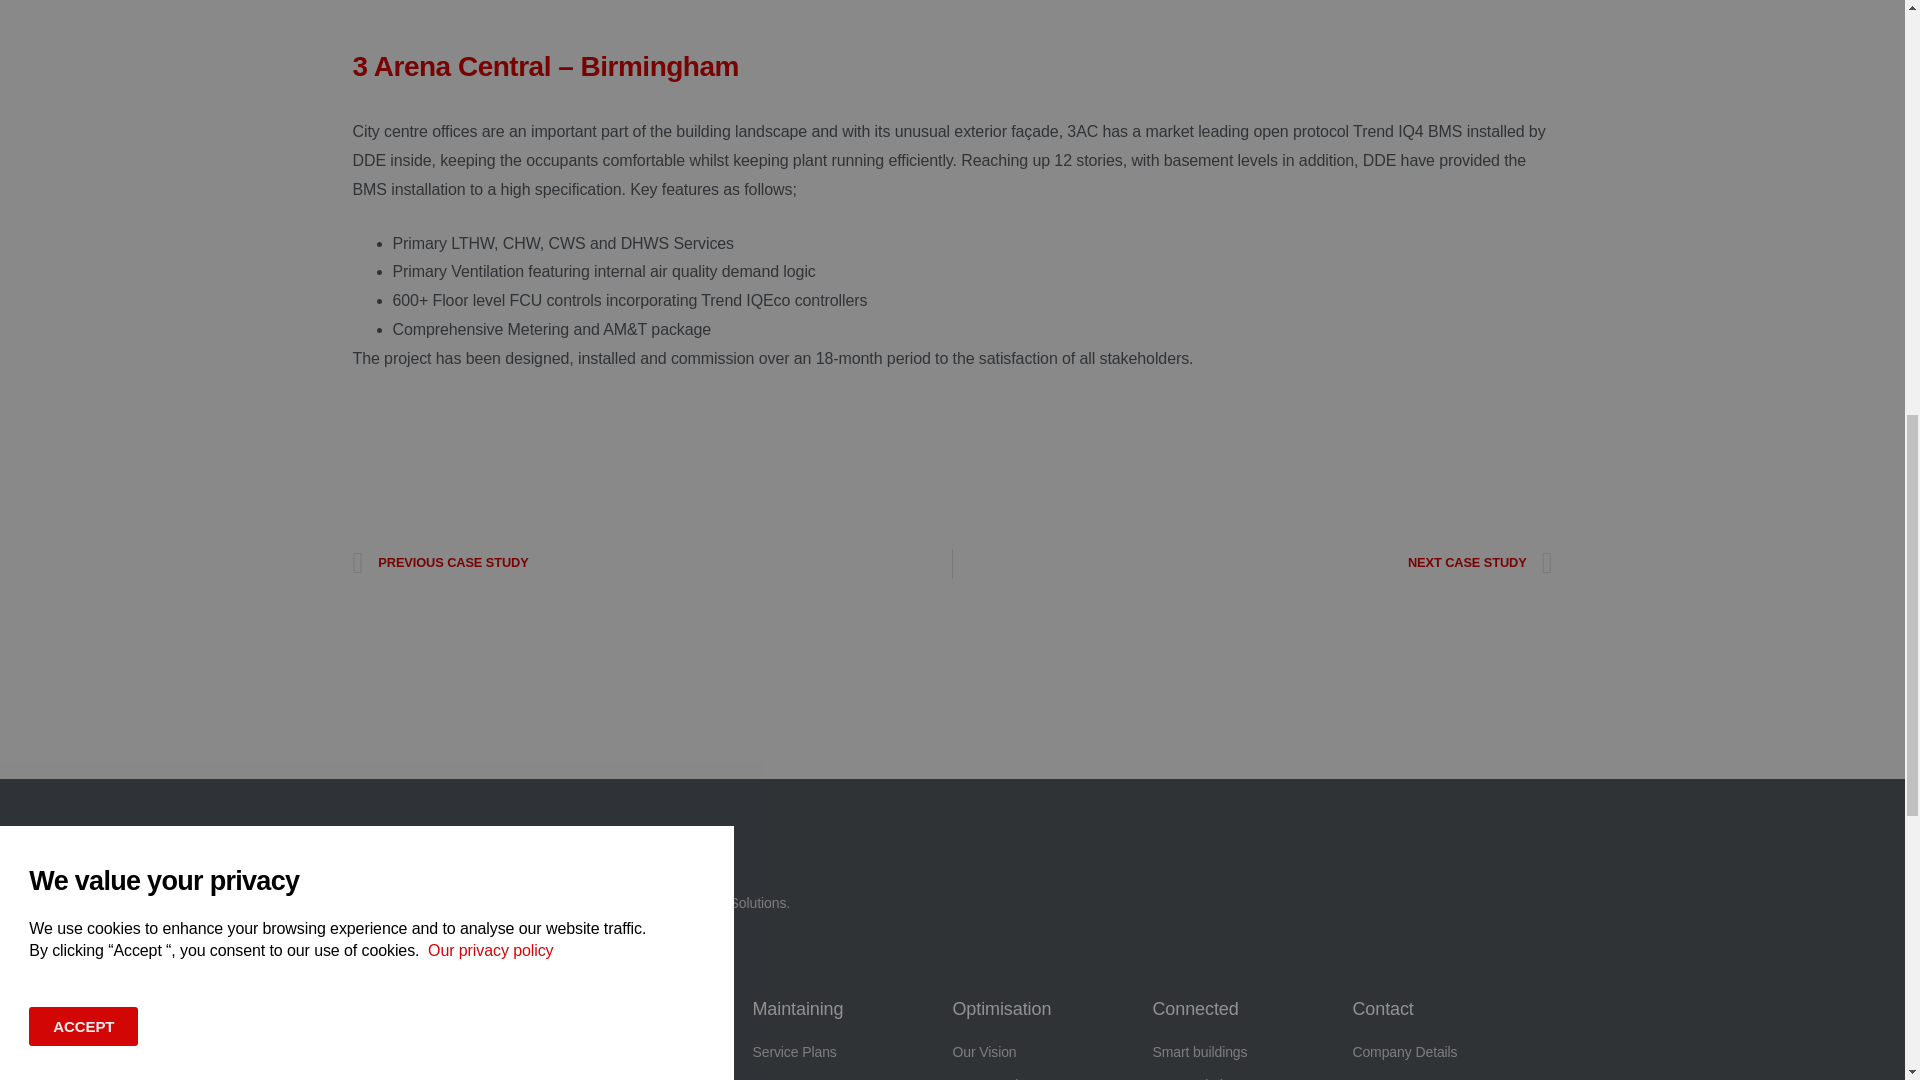  What do you see at coordinates (652, 1076) in the screenshot?
I see `Case studies` at bounding box center [652, 1076].